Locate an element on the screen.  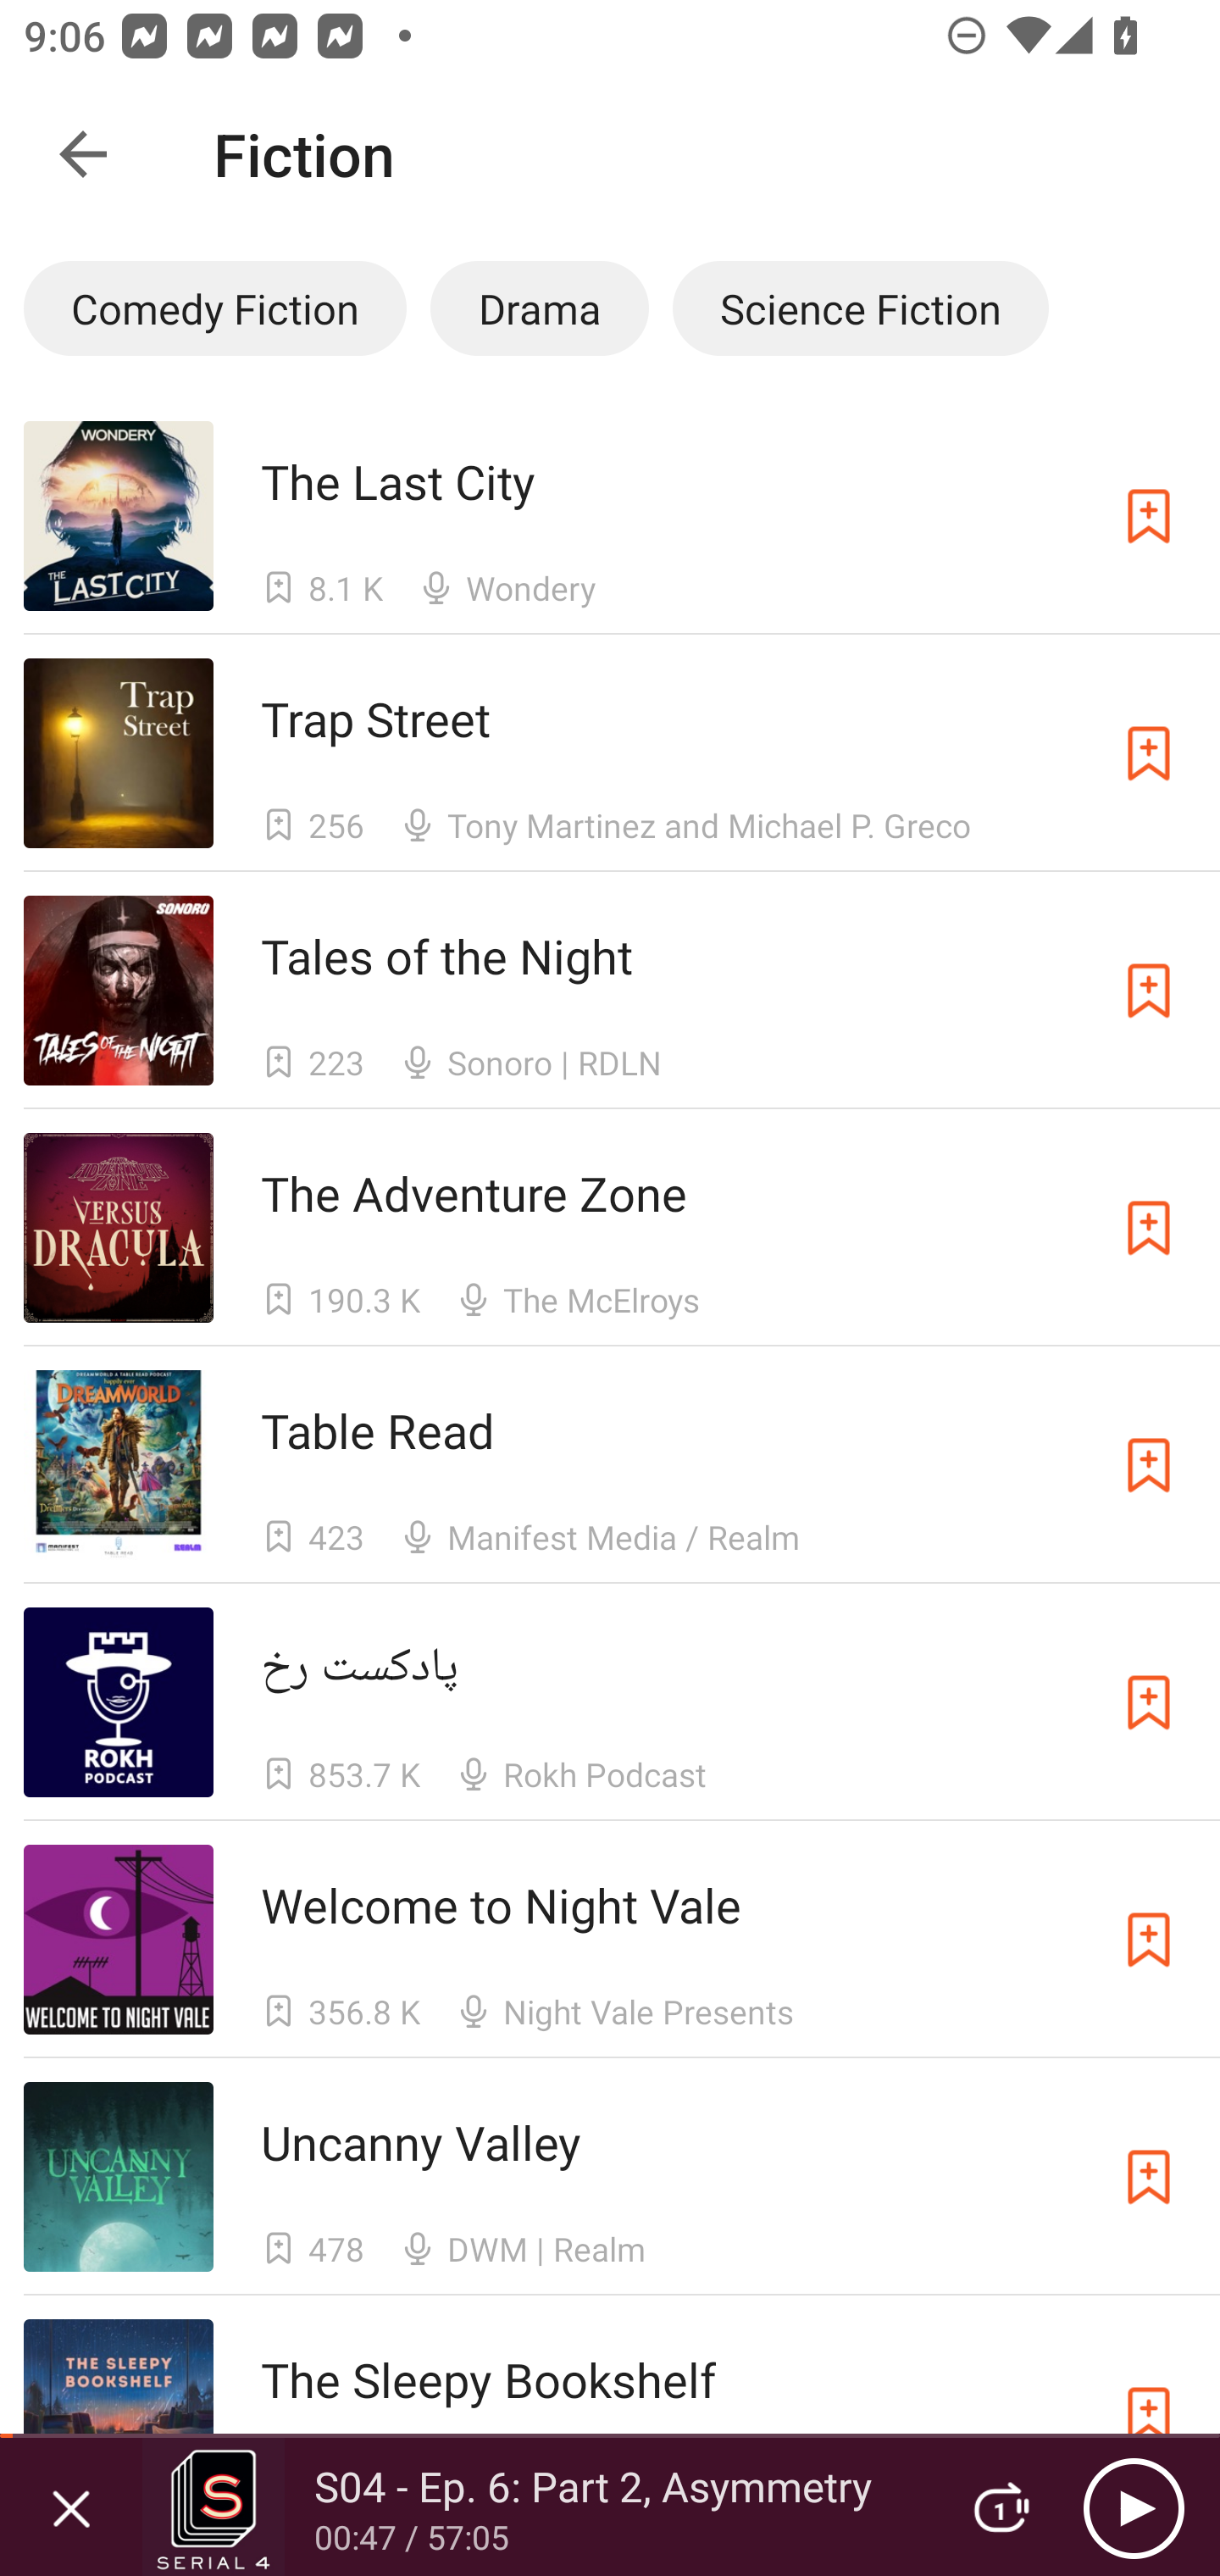
Comedy Fiction is located at coordinates (214, 308).